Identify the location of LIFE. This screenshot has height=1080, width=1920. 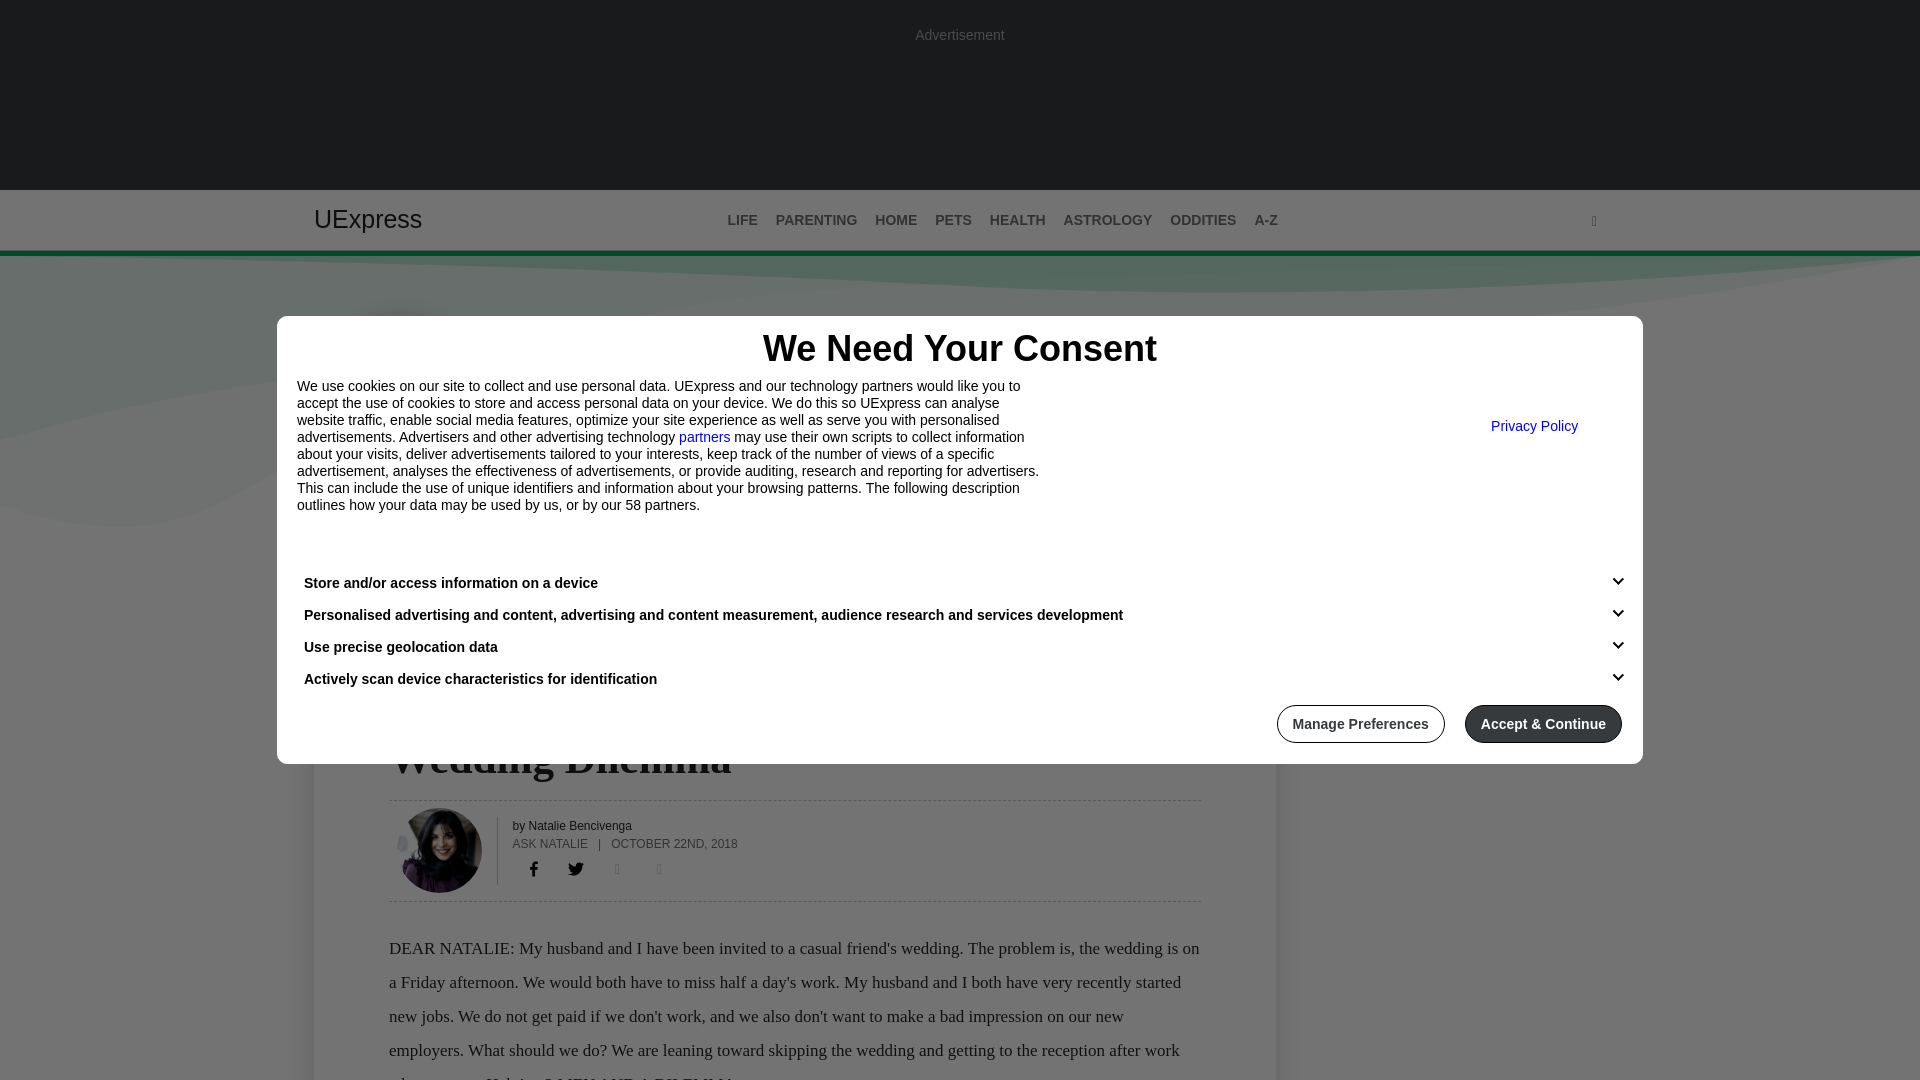
(404, 719).